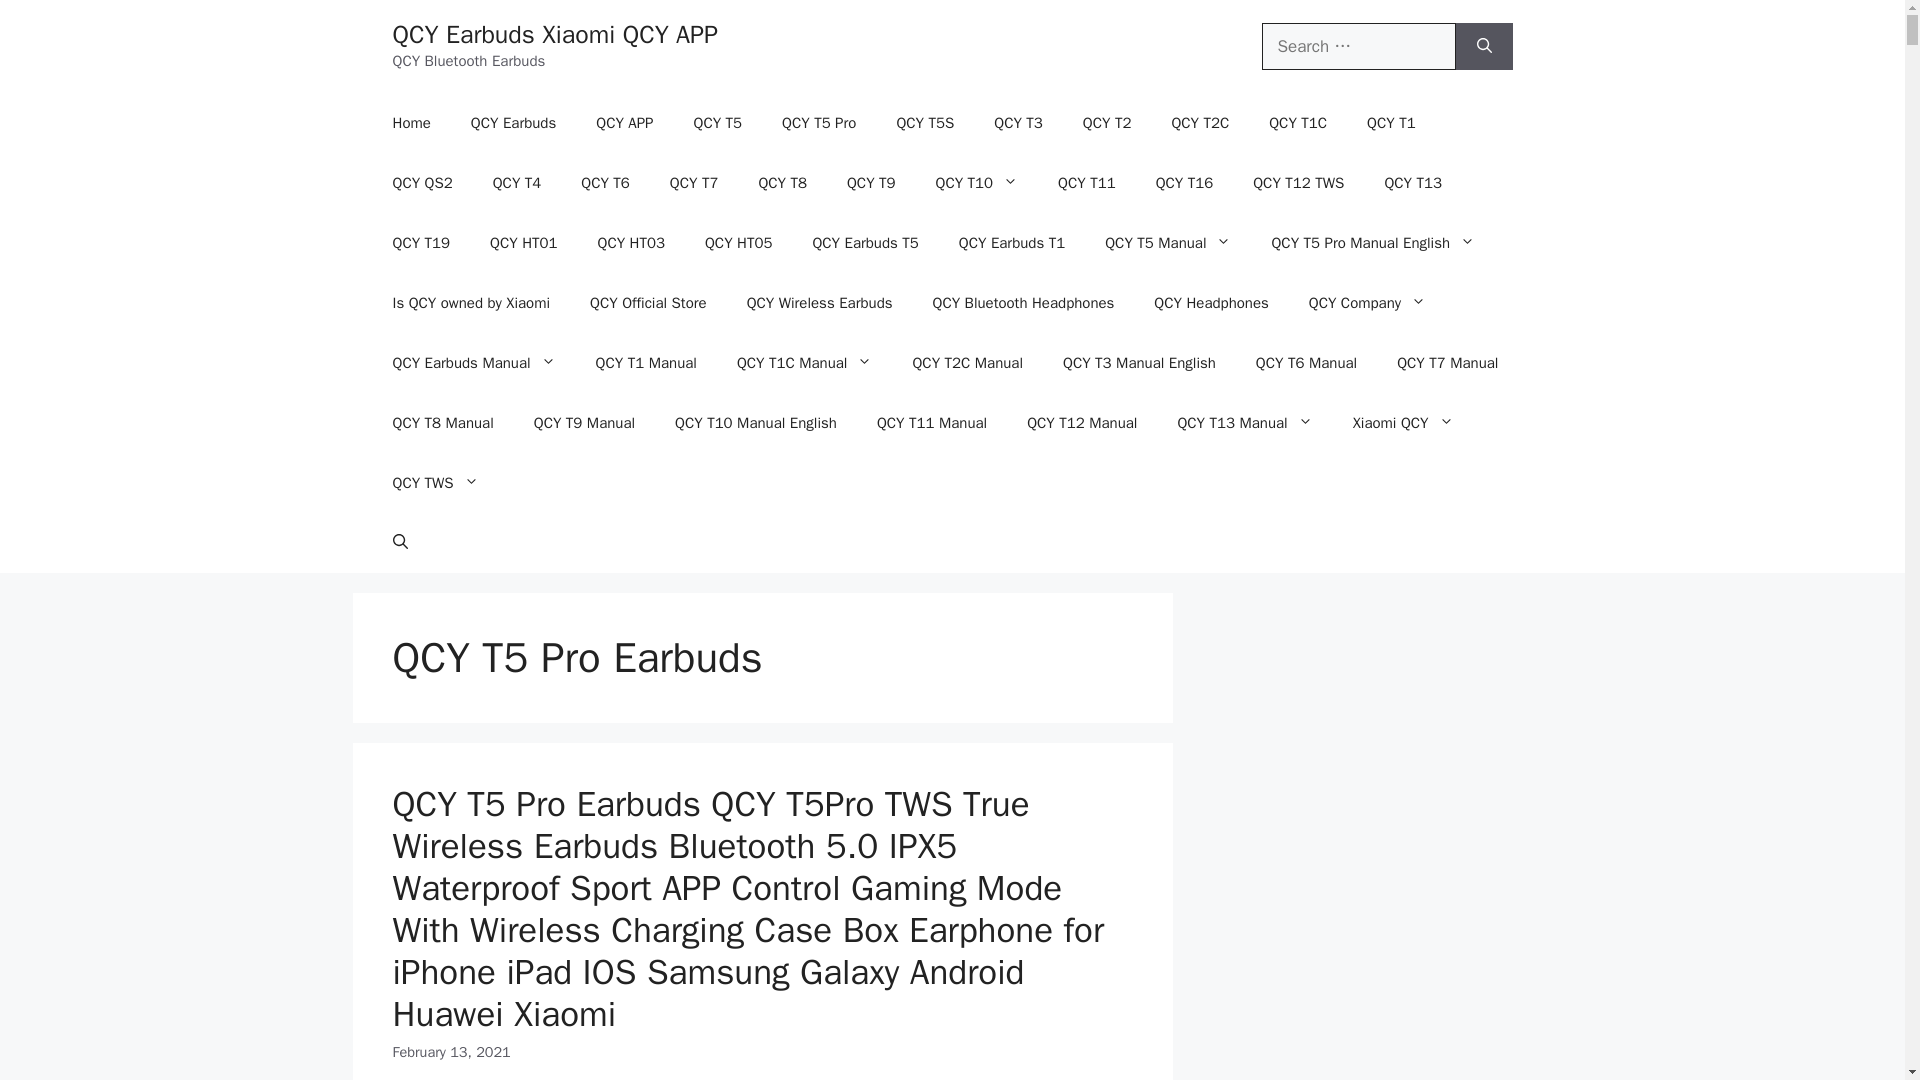 The image size is (1920, 1080). I want to click on QCY Earbuds T1, so click(1011, 242).